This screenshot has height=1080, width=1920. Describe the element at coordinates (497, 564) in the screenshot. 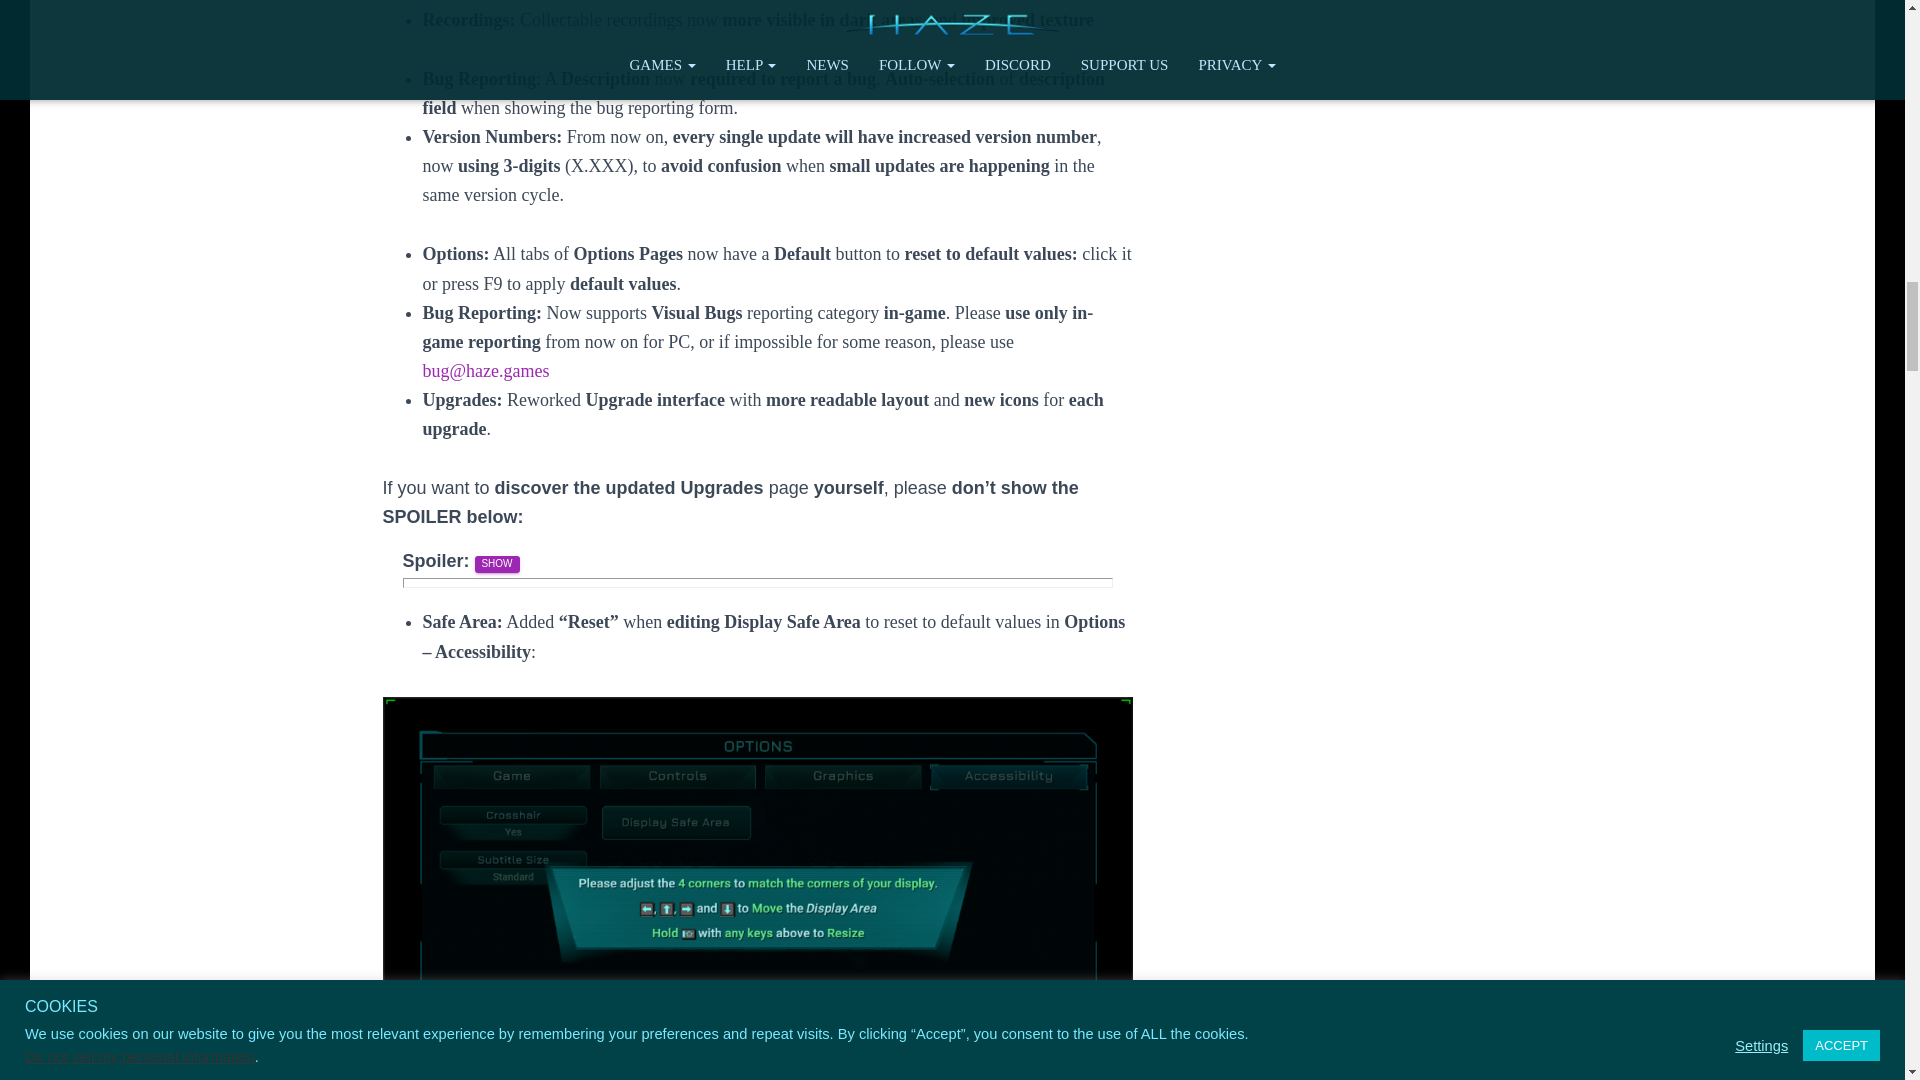

I see `Show` at that location.